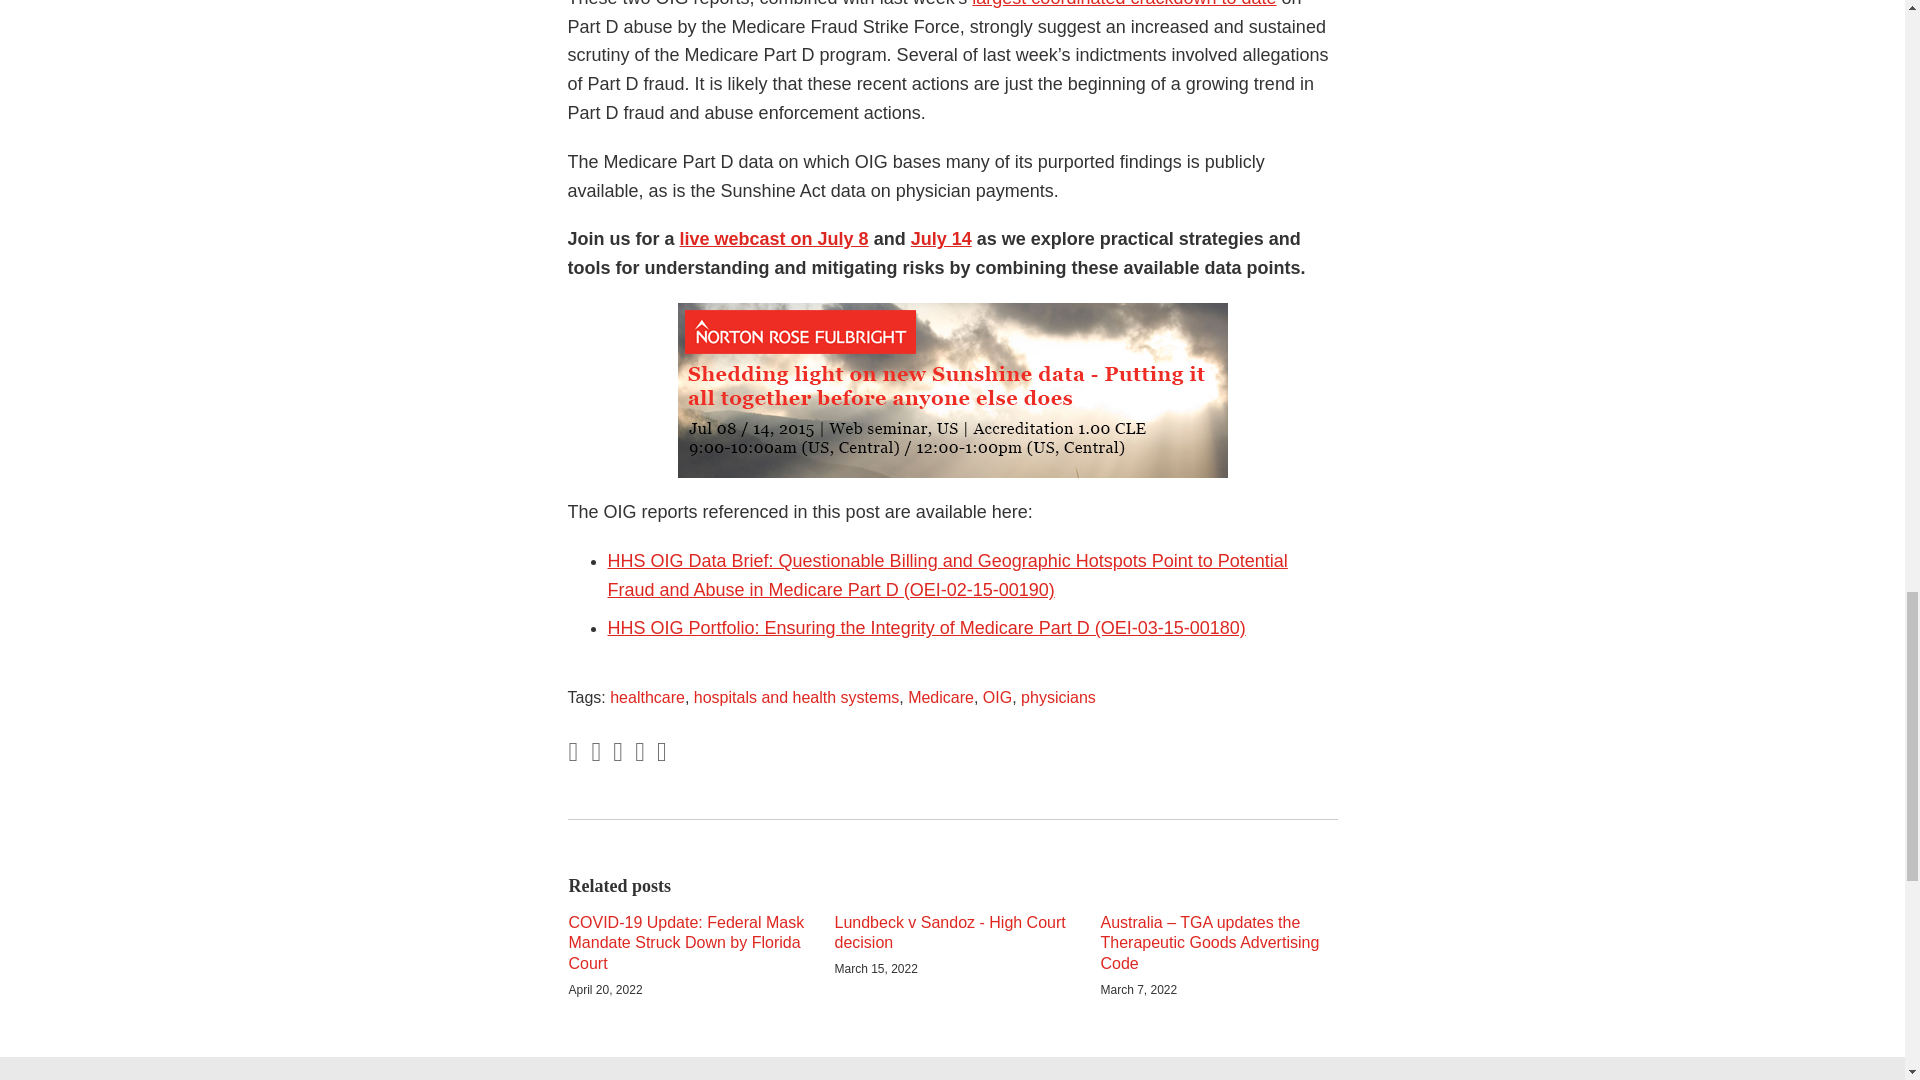 The width and height of the screenshot is (1920, 1080). Describe the element at coordinates (1124, 4) in the screenshot. I see `largest coordinated crackdown to date` at that location.